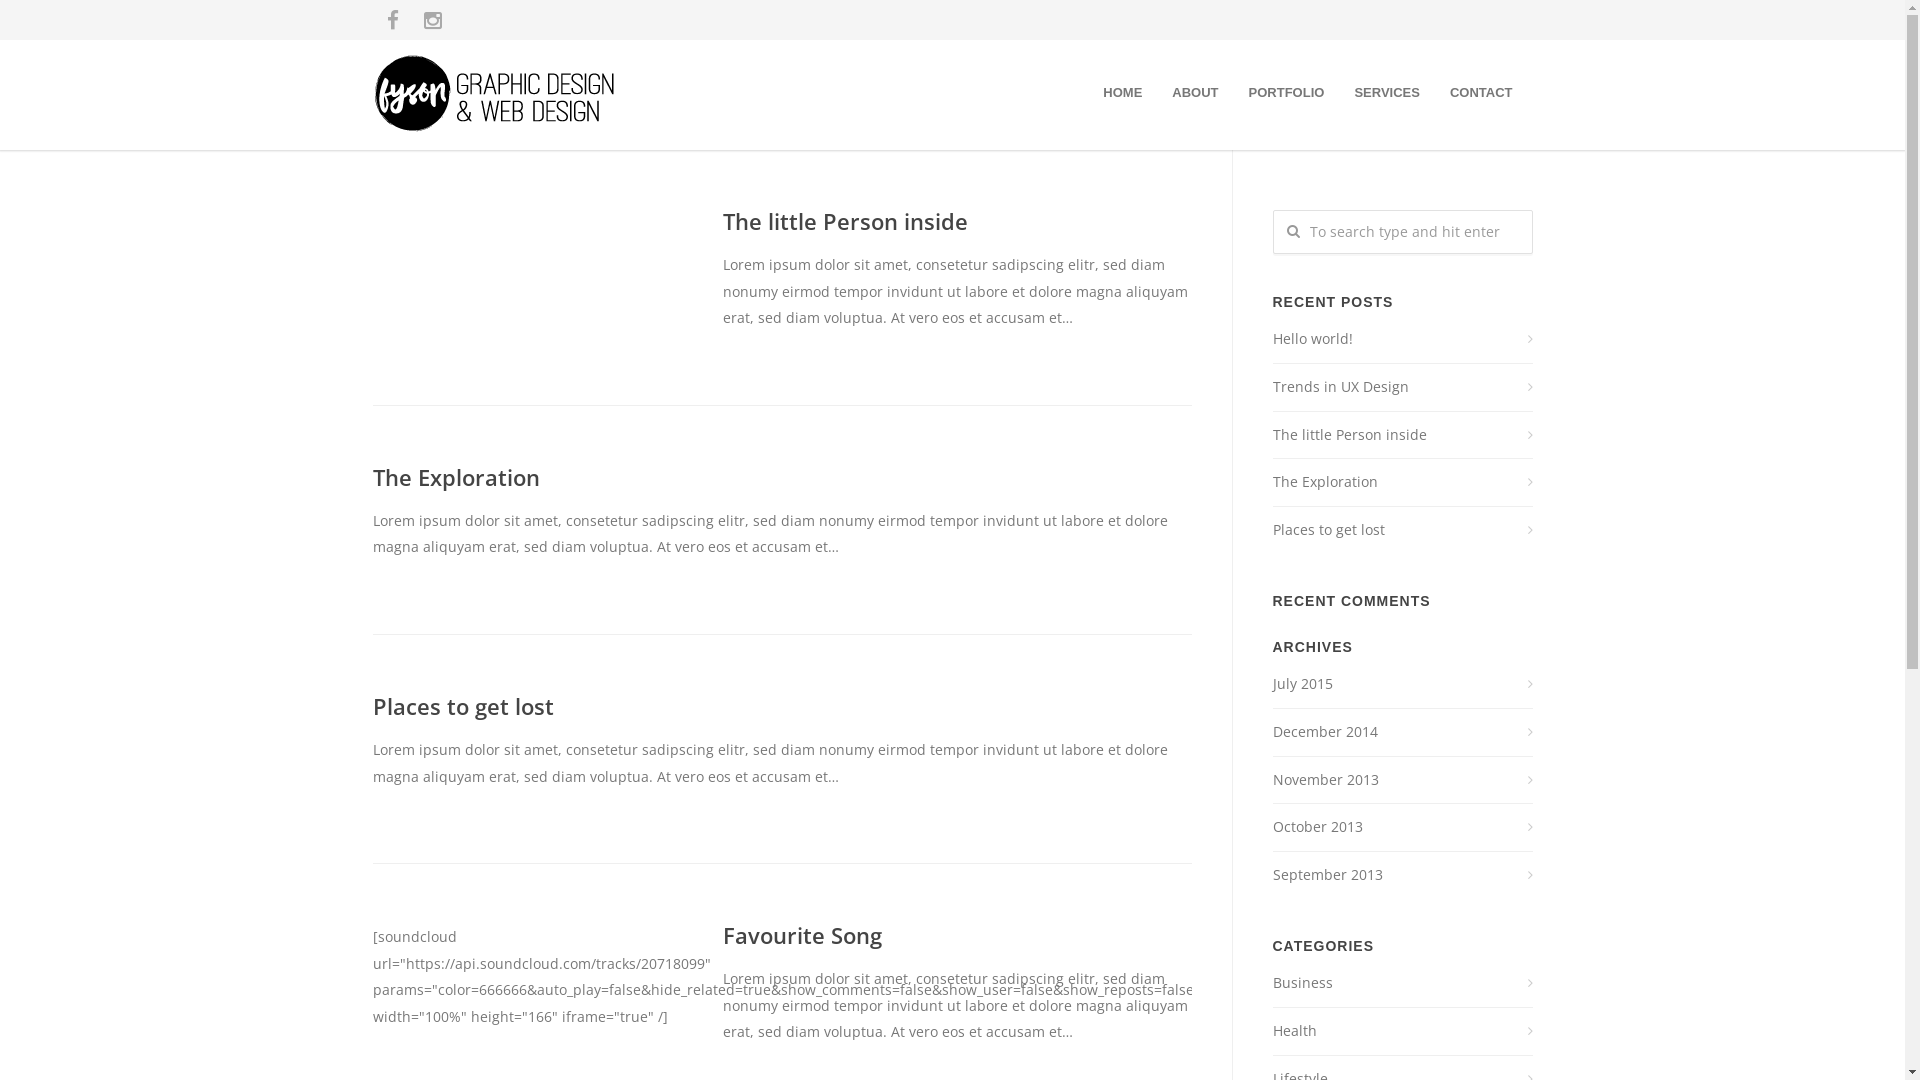  Describe the element at coordinates (392, 20) in the screenshot. I see `Facebook` at that location.